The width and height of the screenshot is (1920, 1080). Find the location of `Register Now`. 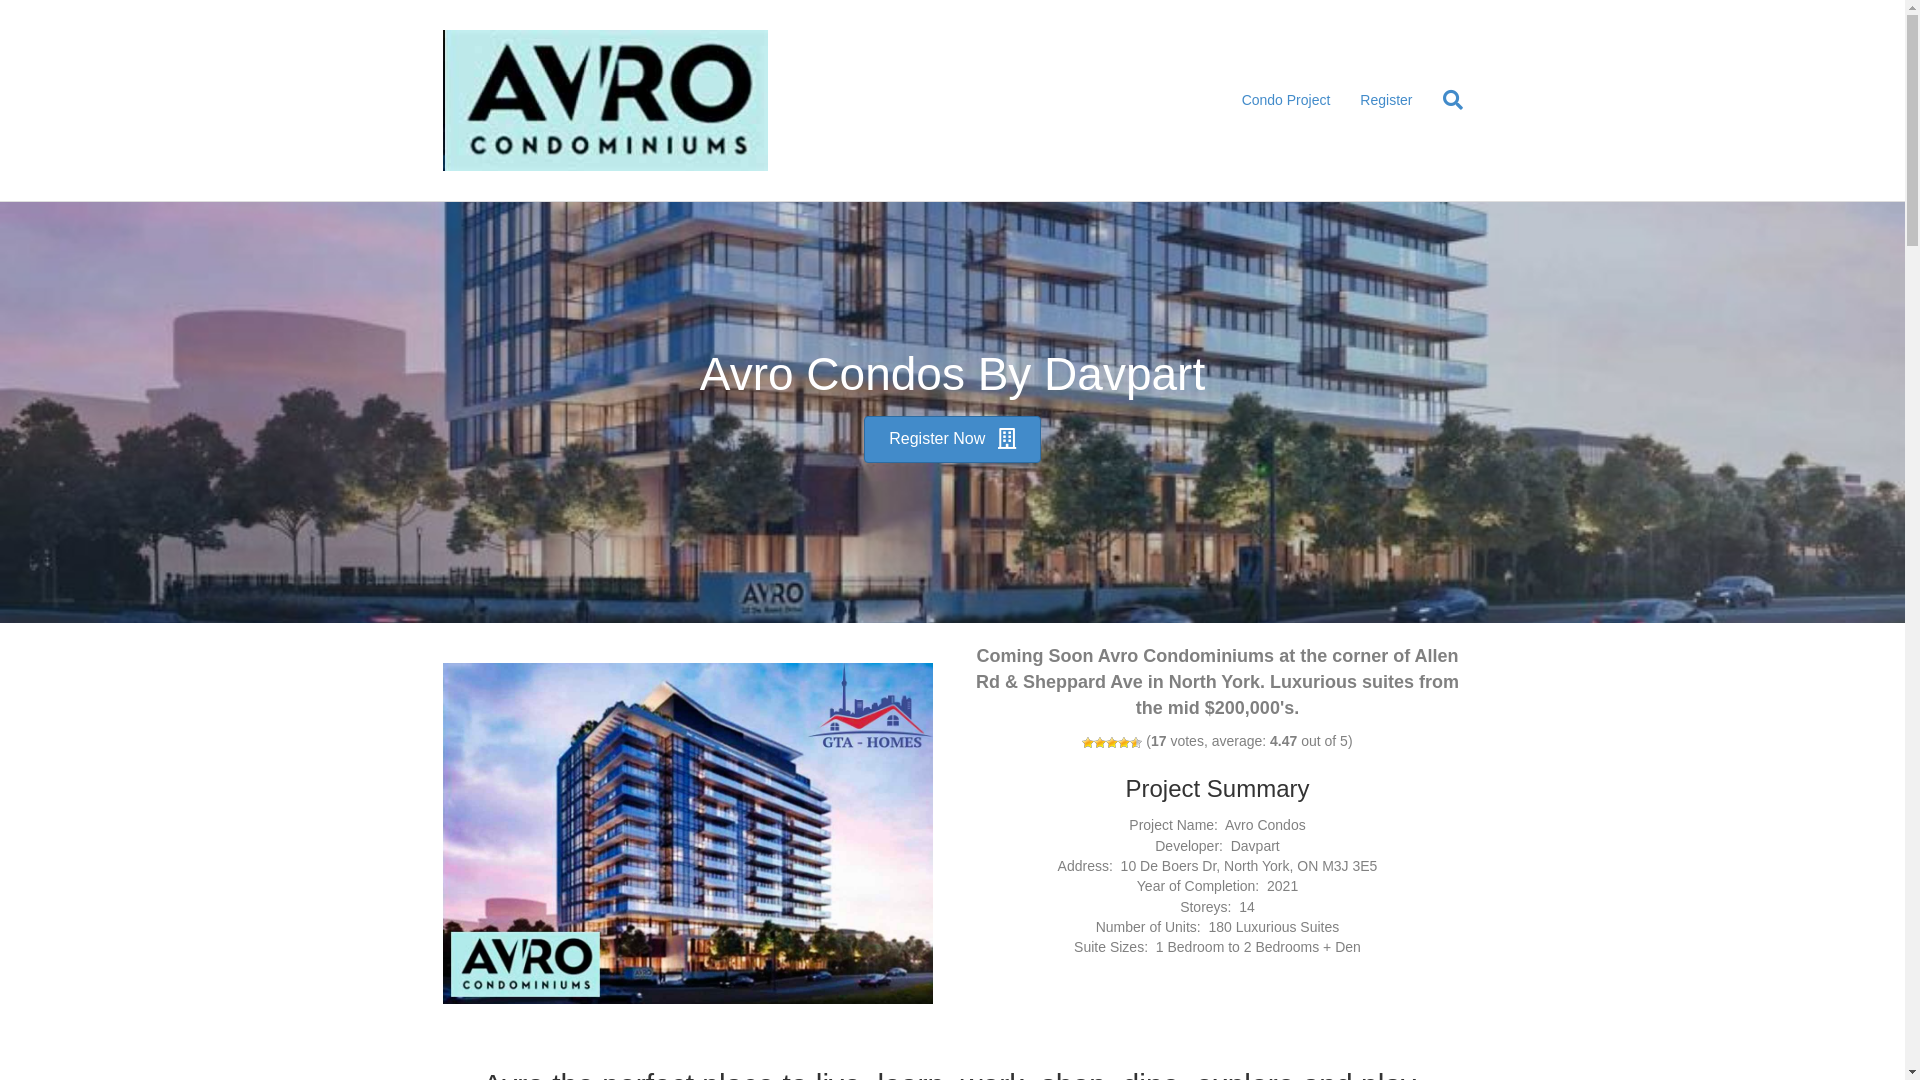

Register Now is located at coordinates (952, 440).